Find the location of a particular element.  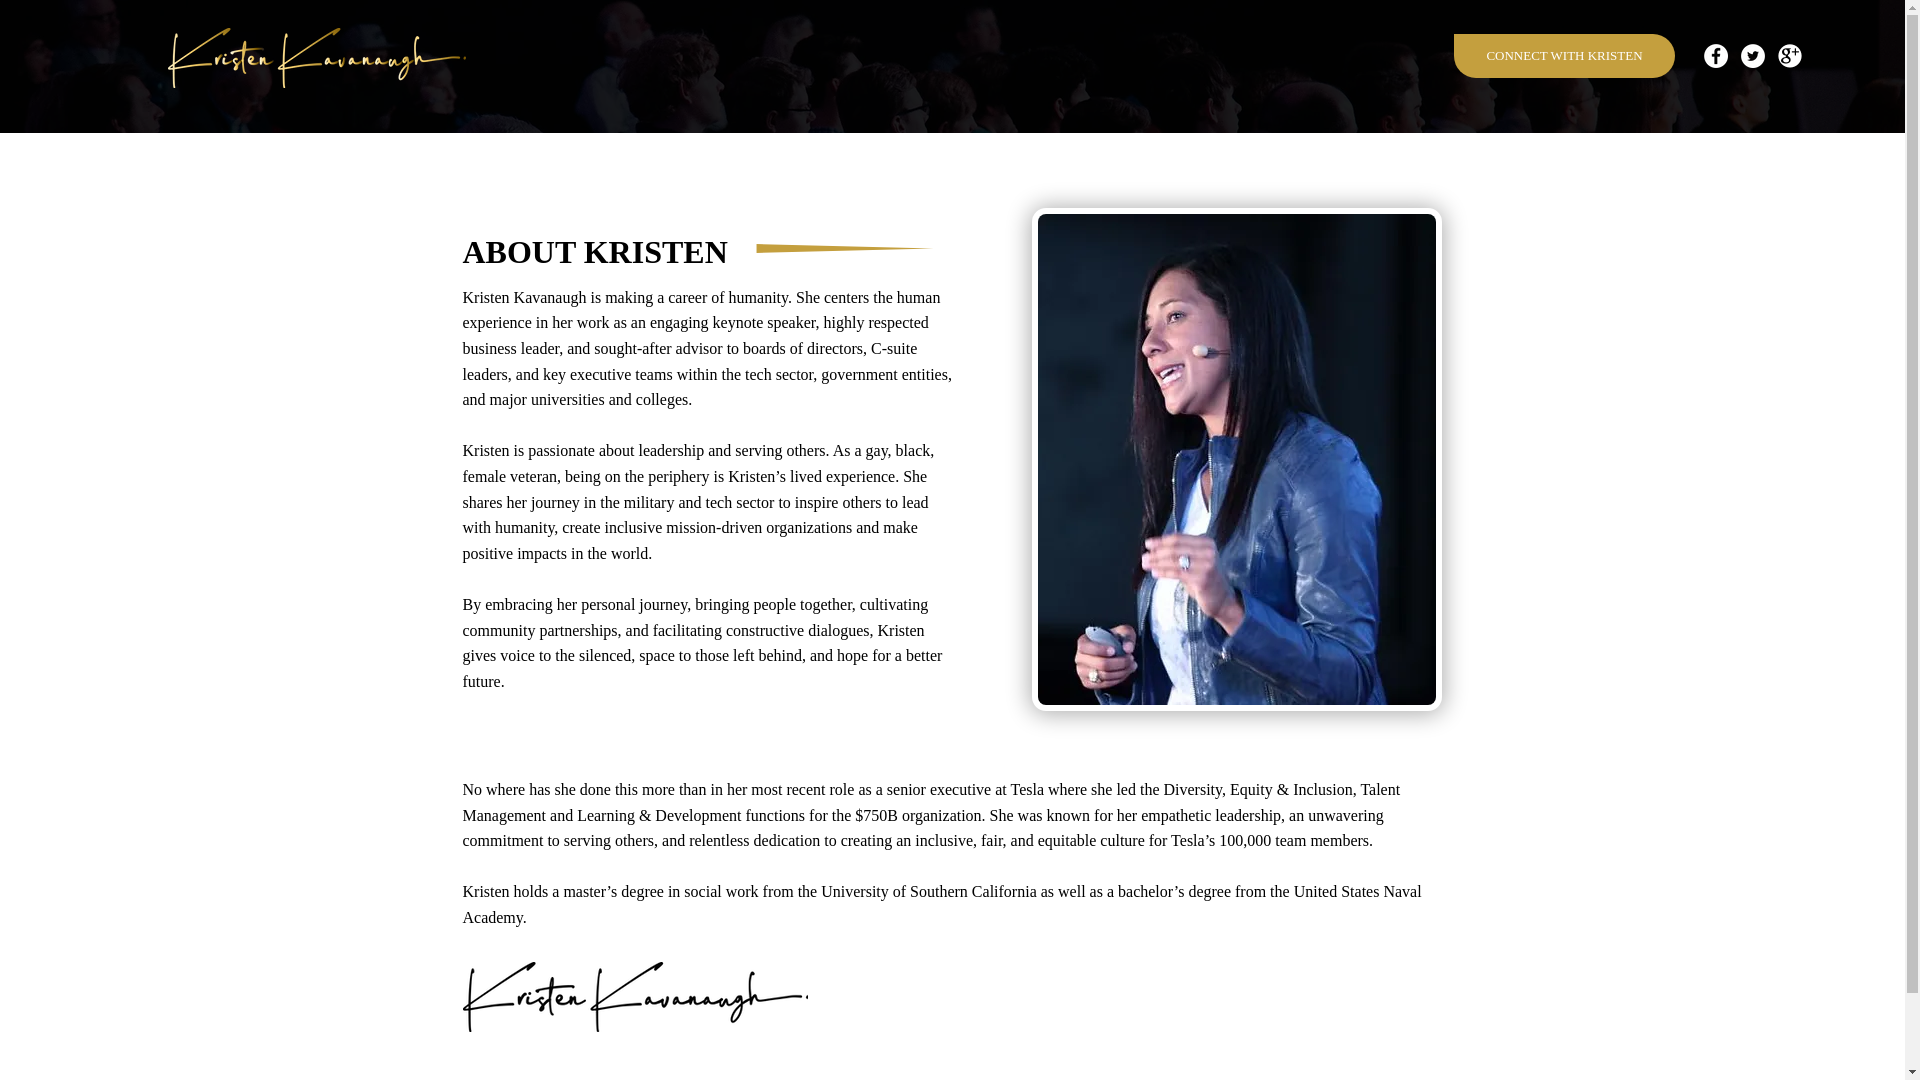

CONNECT WITH KRISTEN is located at coordinates (1564, 55).